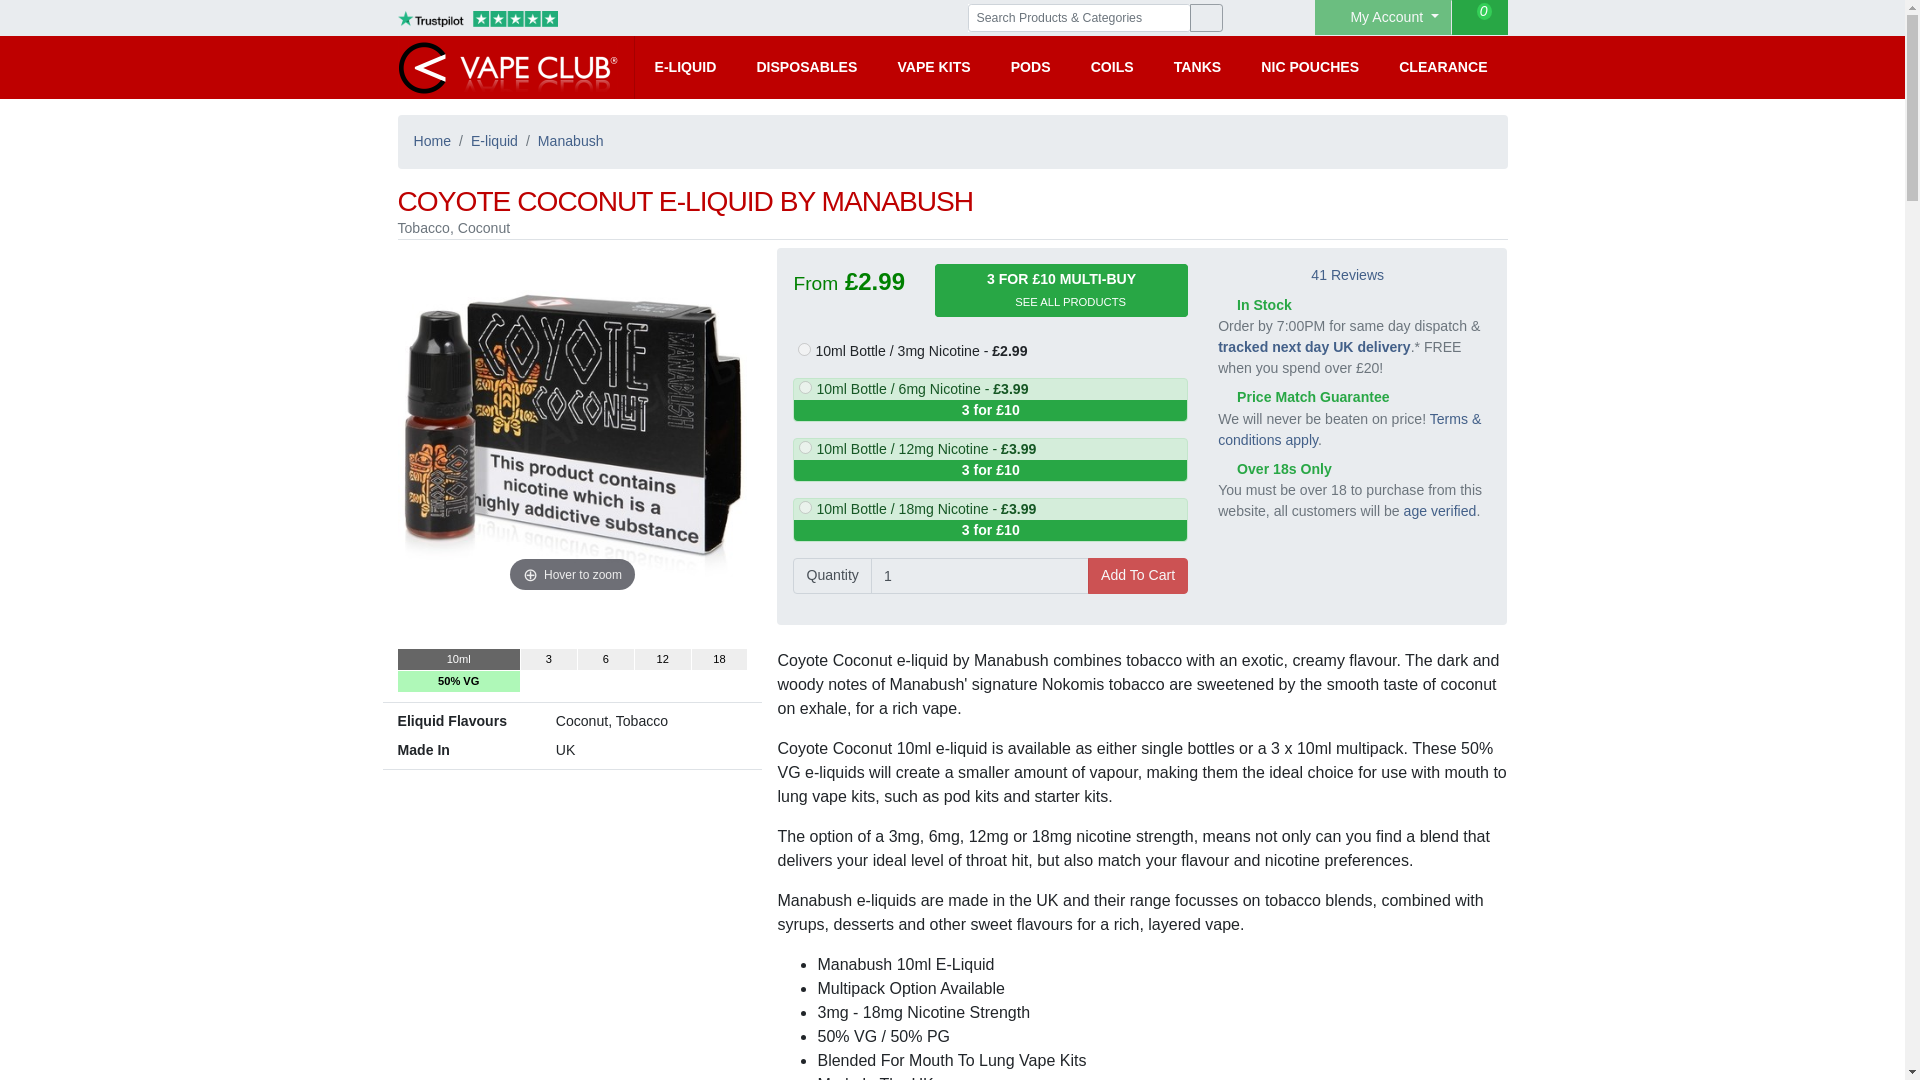 The width and height of the screenshot is (1920, 1080). Describe the element at coordinates (1206, 18) in the screenshot. I see `Search` at that location.